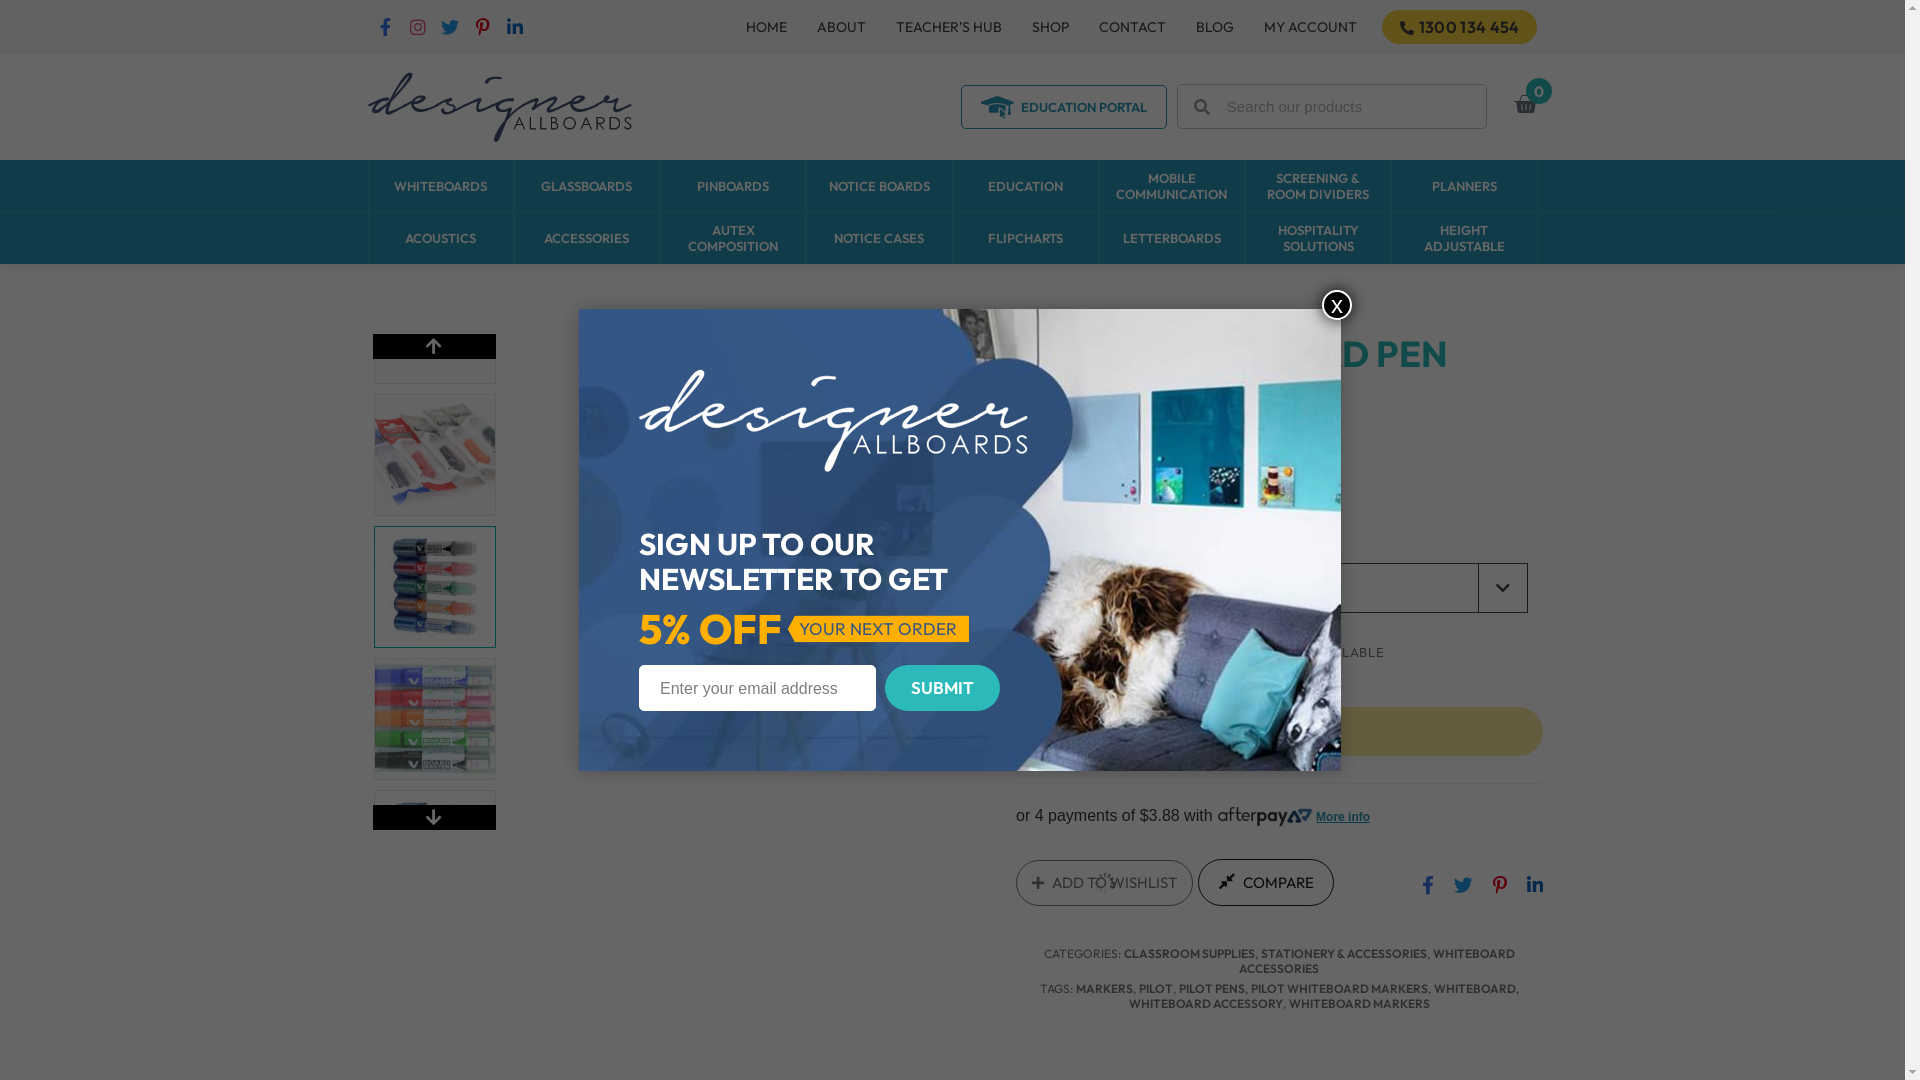 The image size is (1920, 1080). I want to click on PINBOARDS, so click(733, 186).